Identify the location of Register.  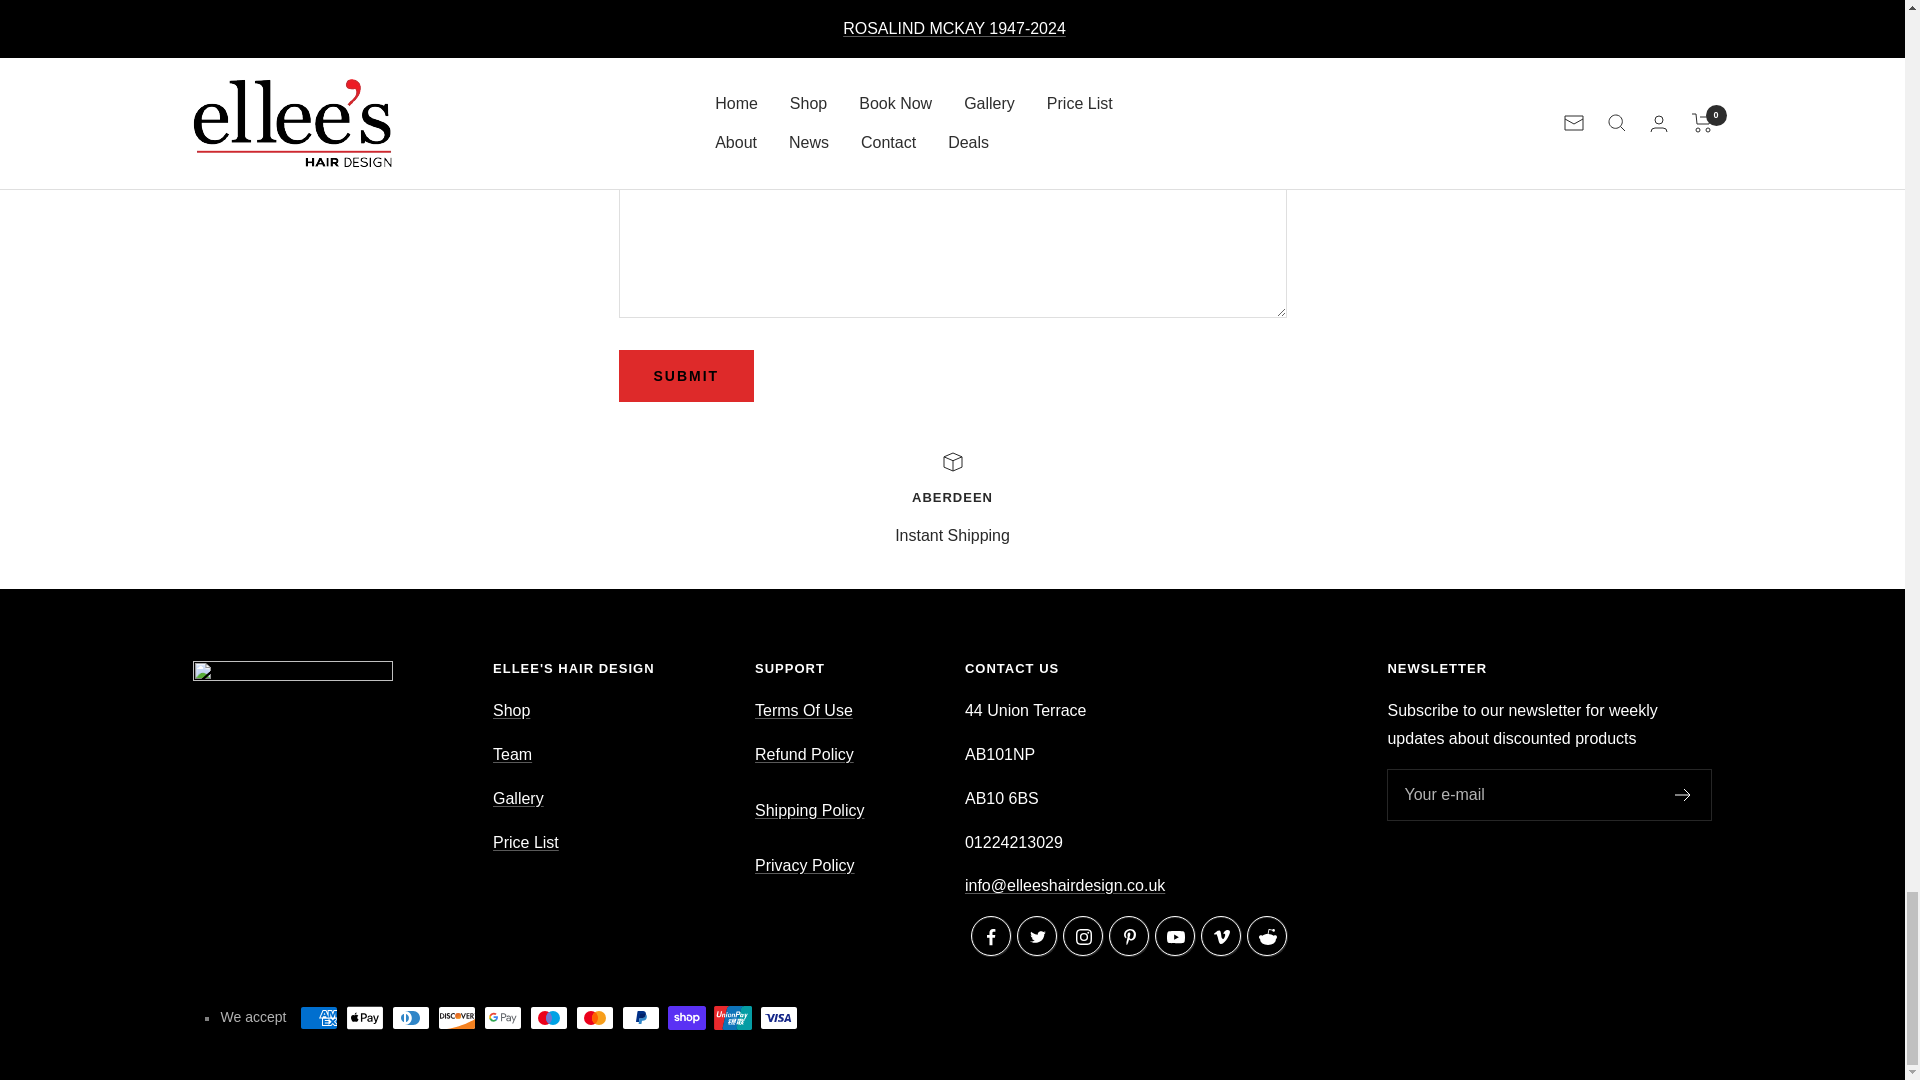
(804, 768).